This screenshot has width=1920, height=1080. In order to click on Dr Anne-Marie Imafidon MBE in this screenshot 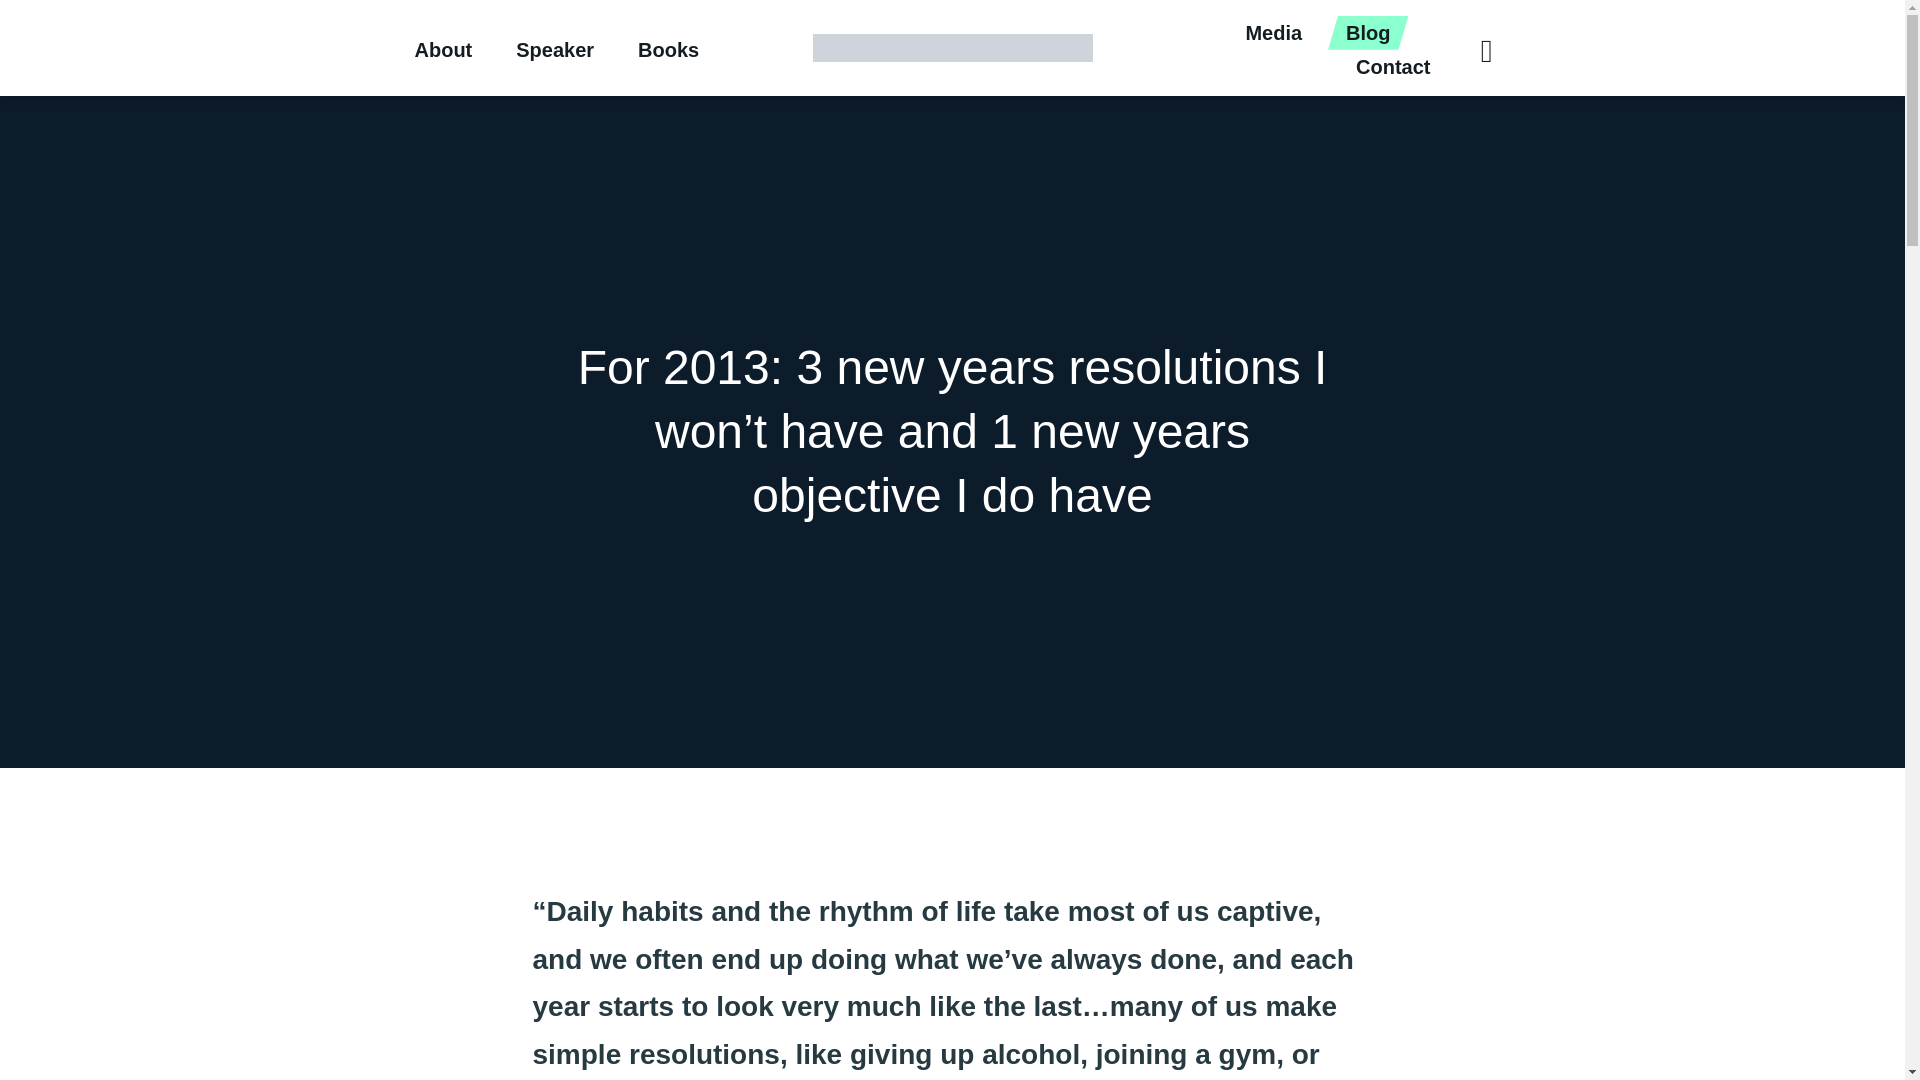, I will do `click(952, 47)`.